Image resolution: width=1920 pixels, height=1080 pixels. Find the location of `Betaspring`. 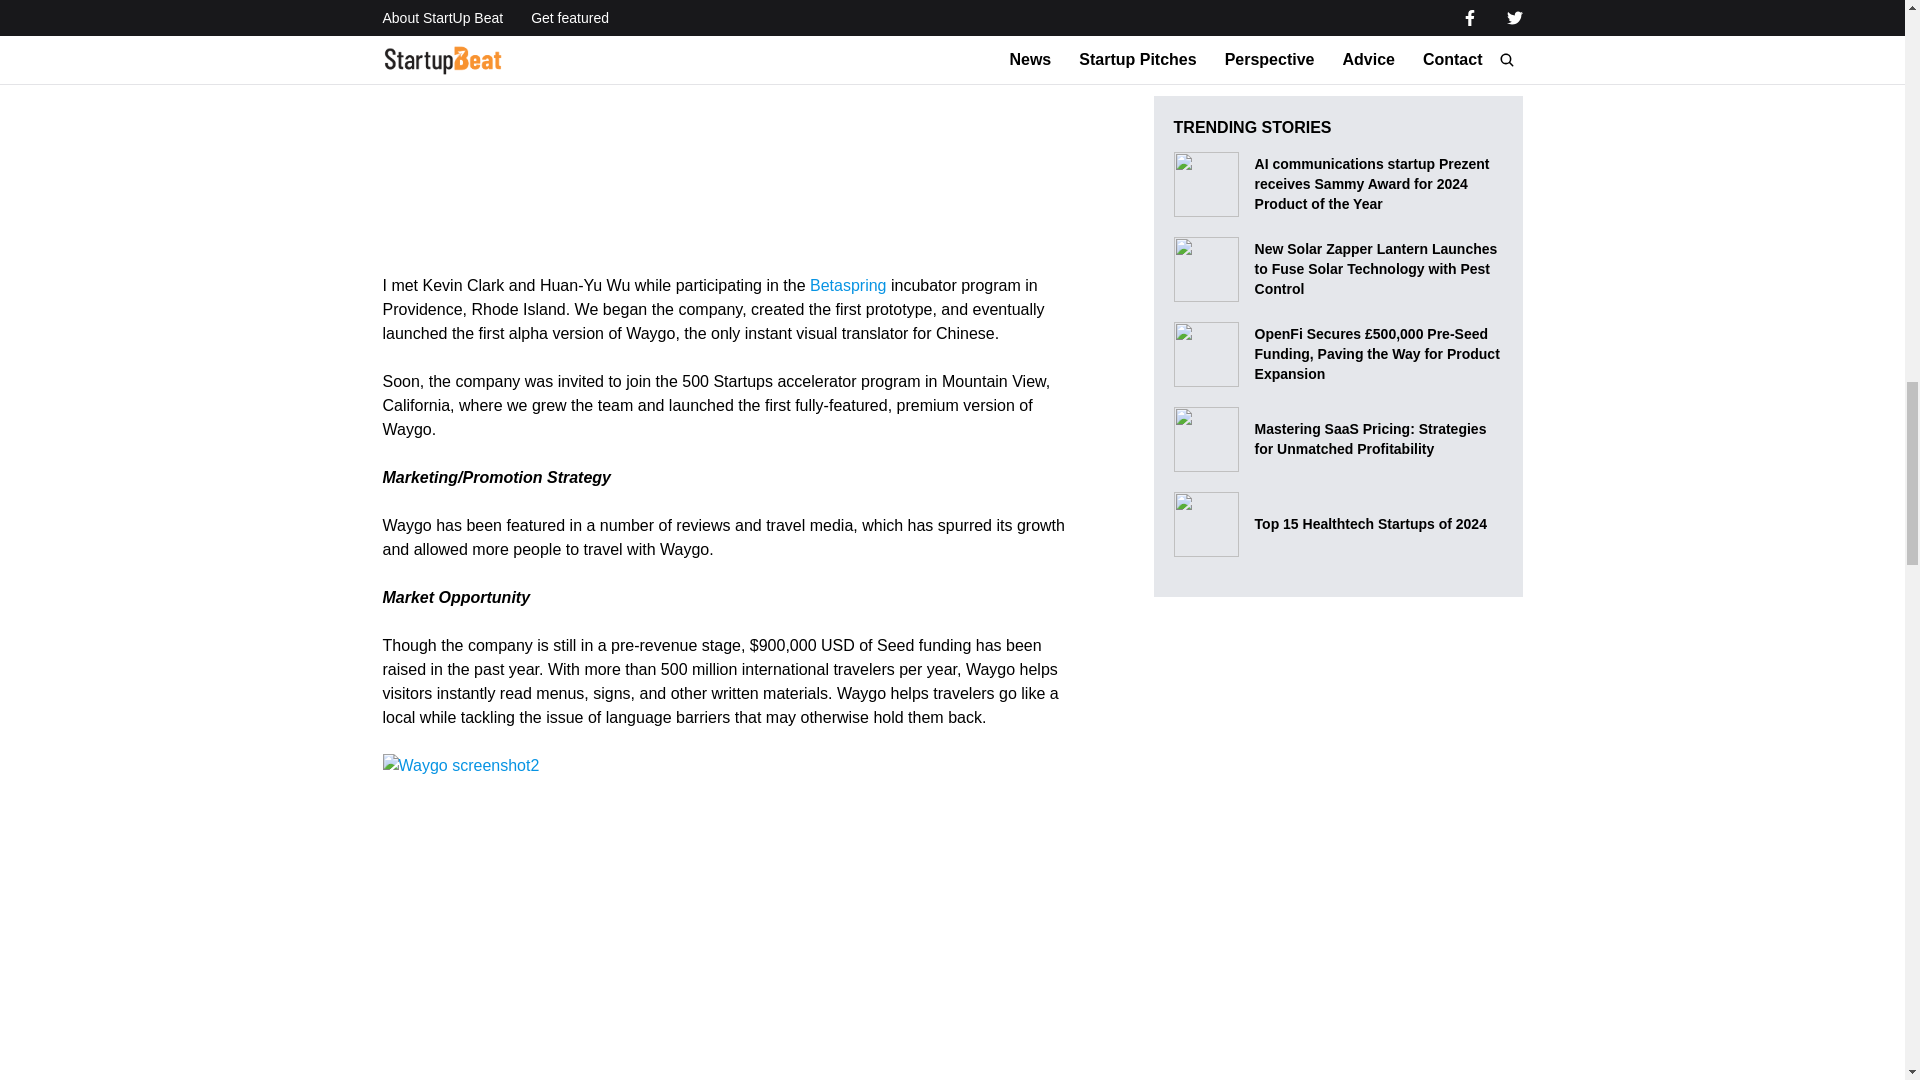

Betaspring is located at coordinates (848, 284).